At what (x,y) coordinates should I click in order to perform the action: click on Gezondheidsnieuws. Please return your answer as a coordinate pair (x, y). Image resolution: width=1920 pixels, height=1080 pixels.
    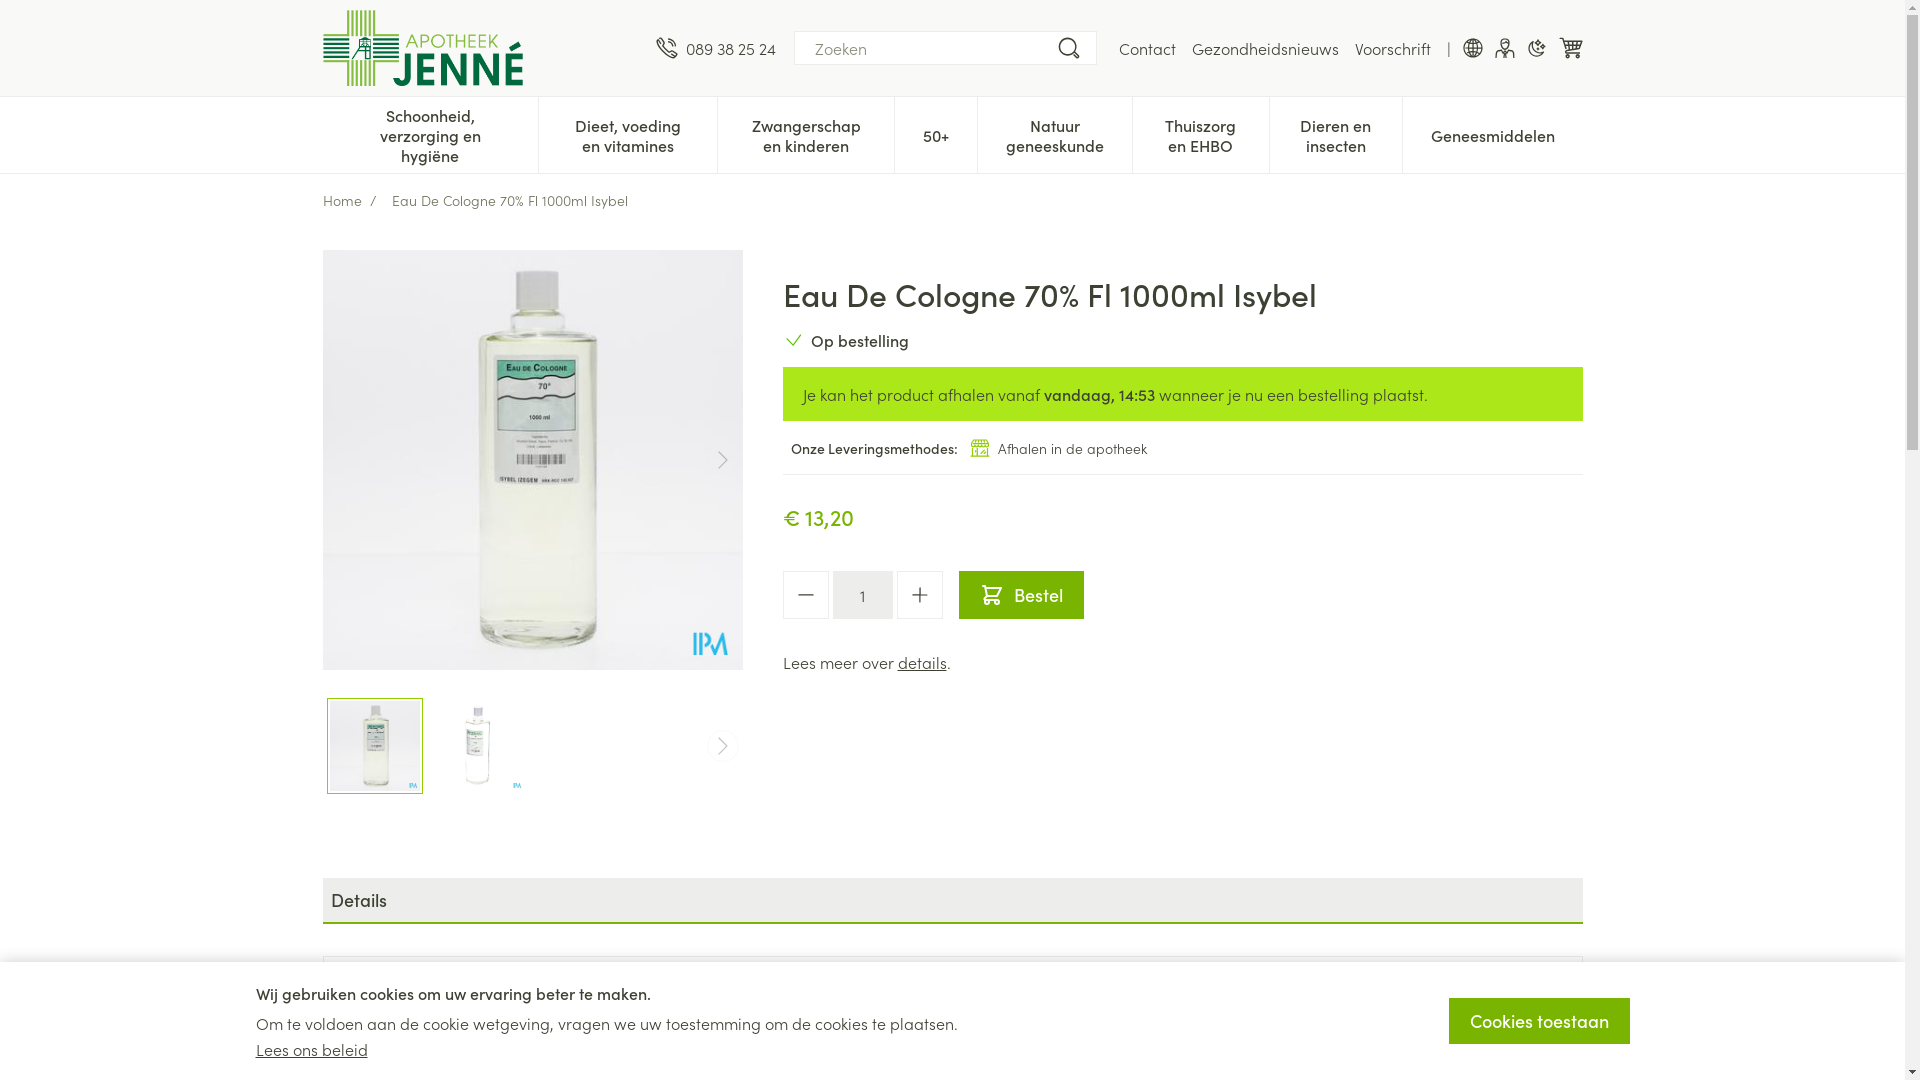
    Looking at the image, I should click on (1266, 48).